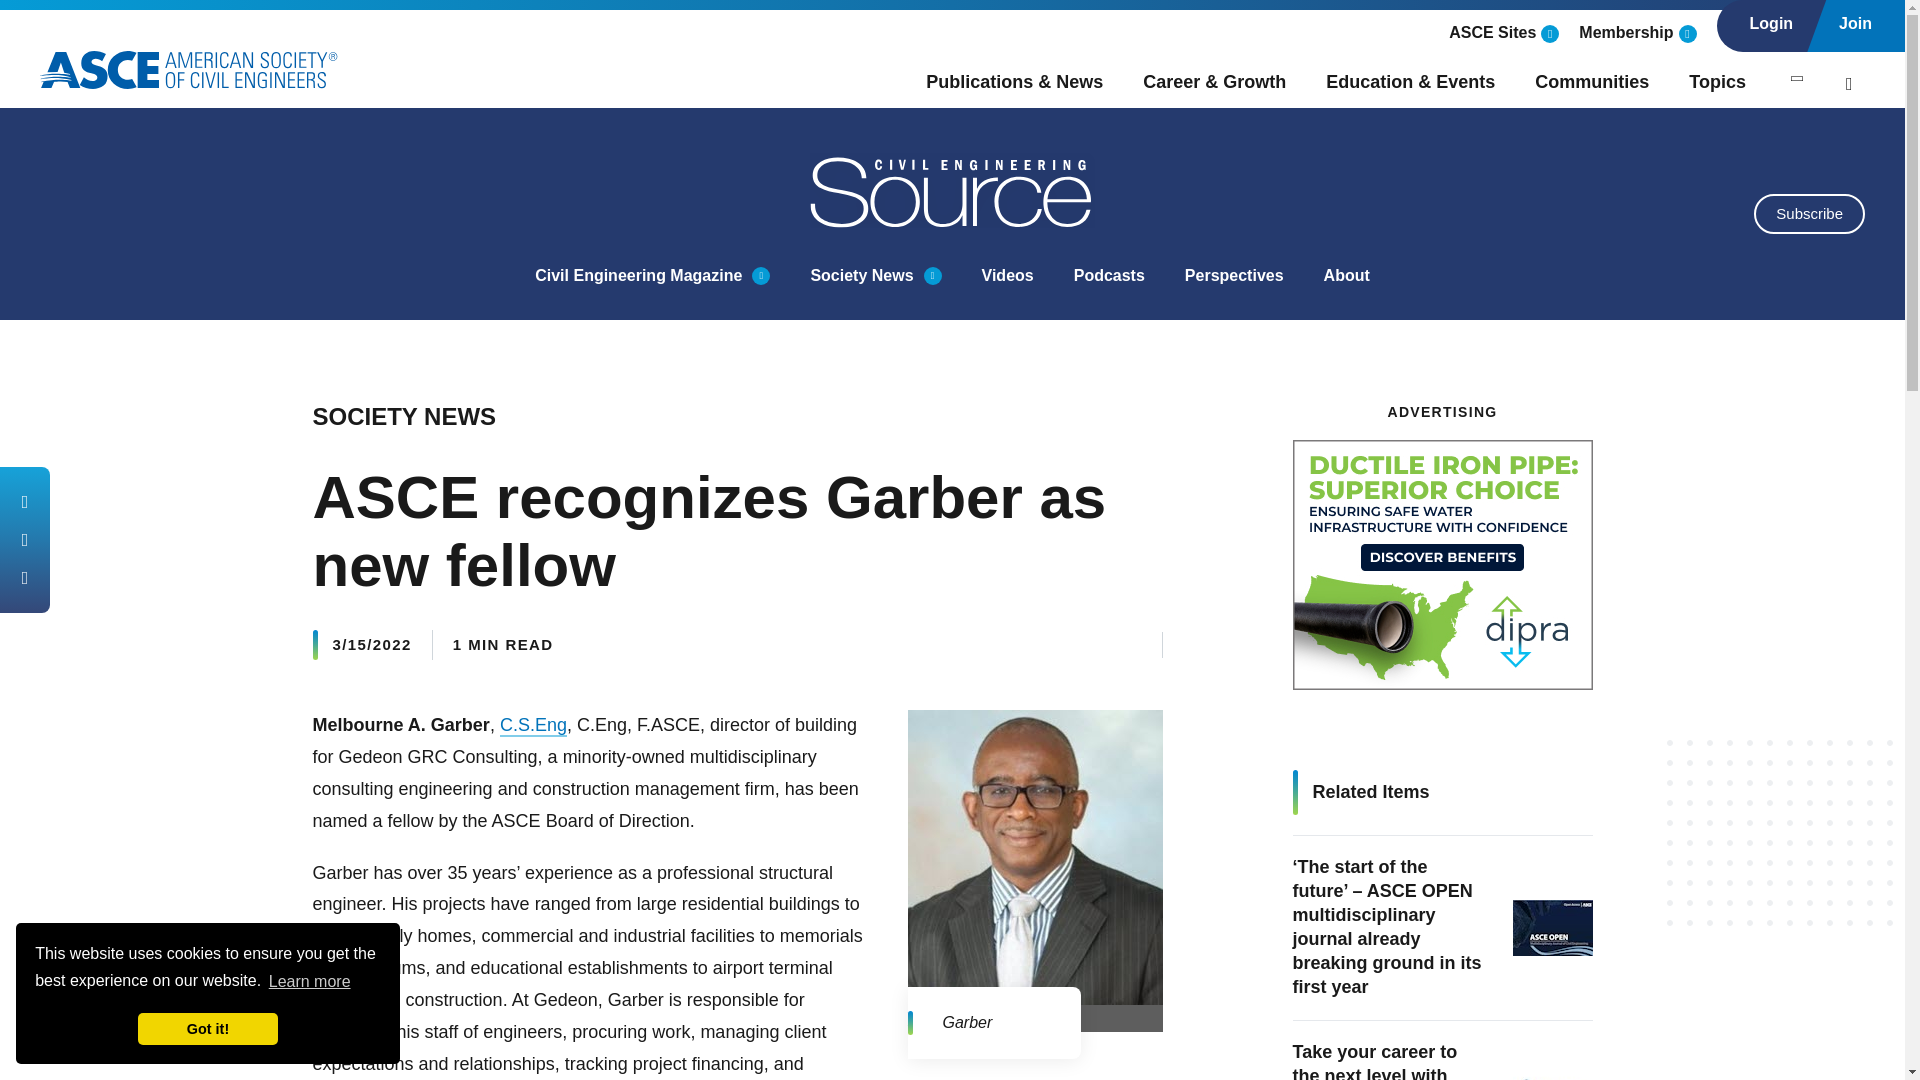 The height and width of the screenshot is (1080, 1920). I want to click on Subscribe to ASCE's Civil Engineering Source, so click(1809, 214).